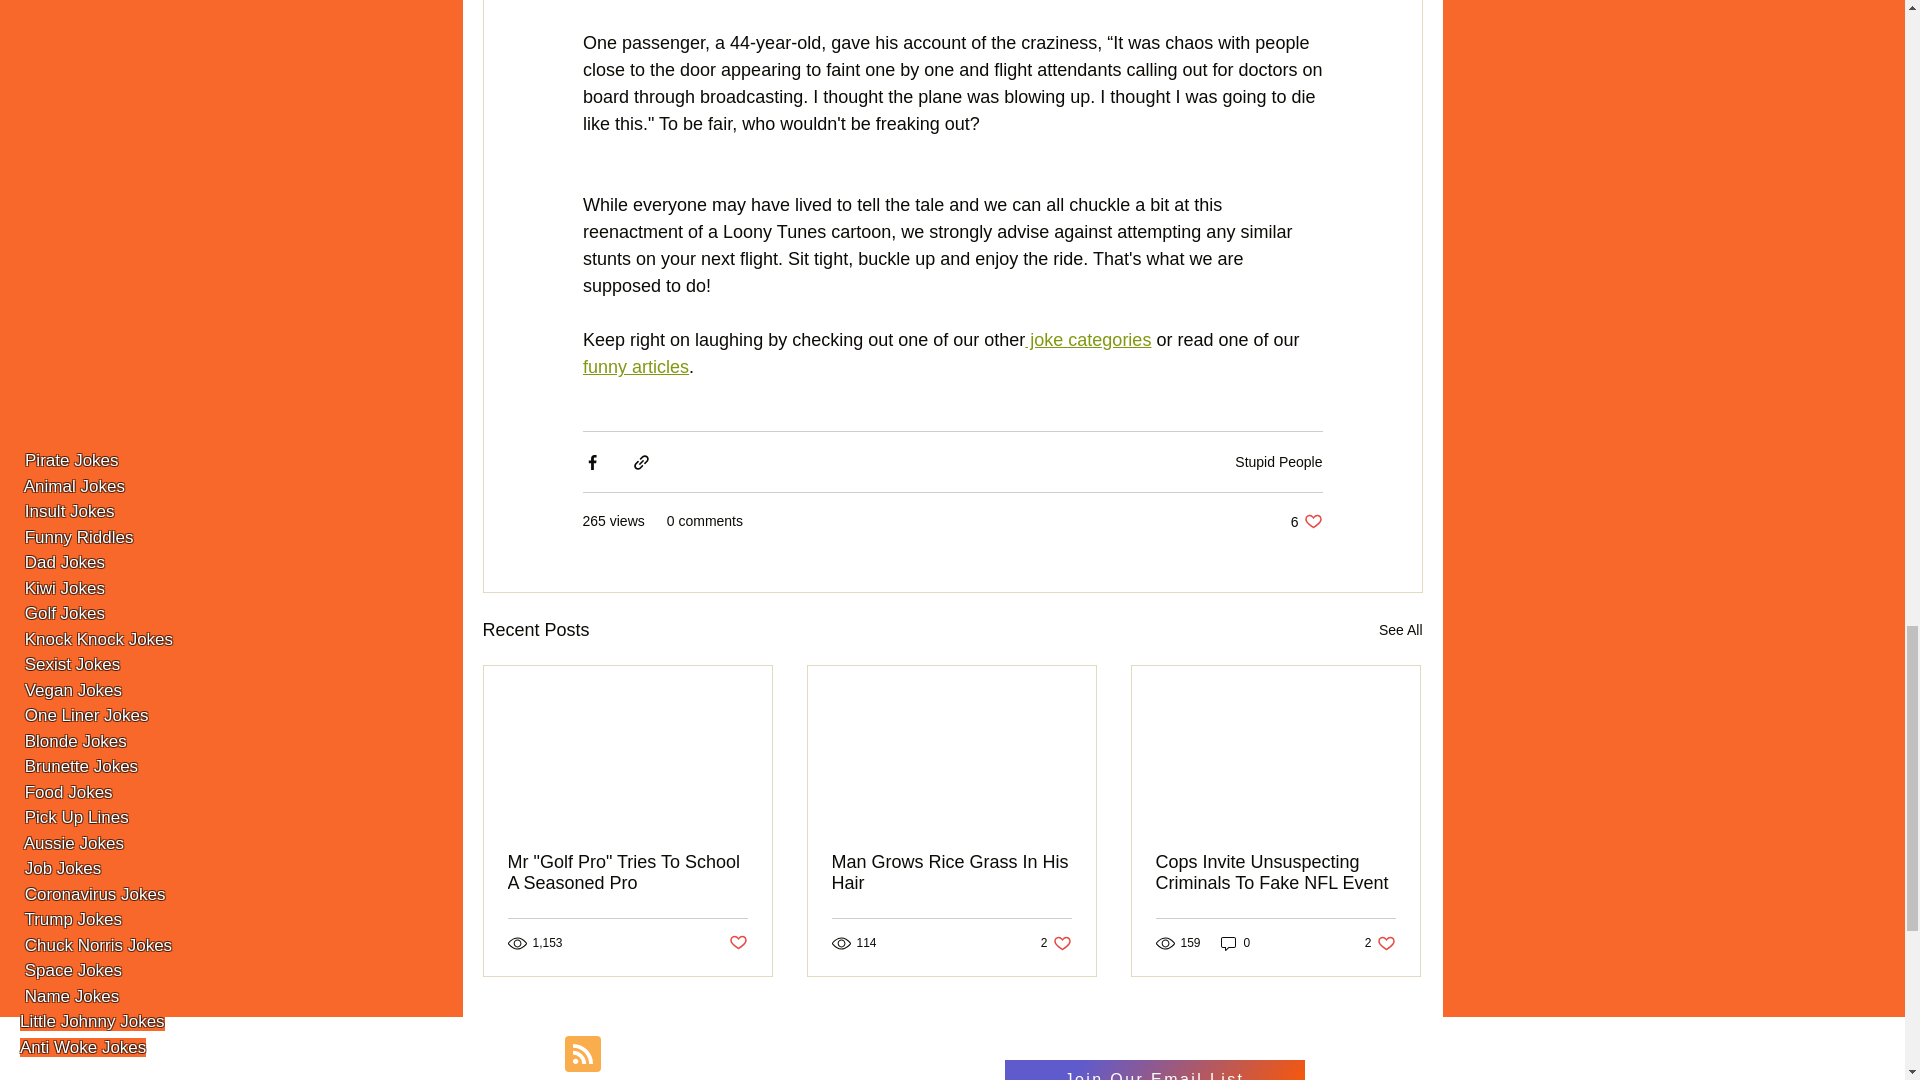  I want to click on Stupid People, so click(1400, 630).